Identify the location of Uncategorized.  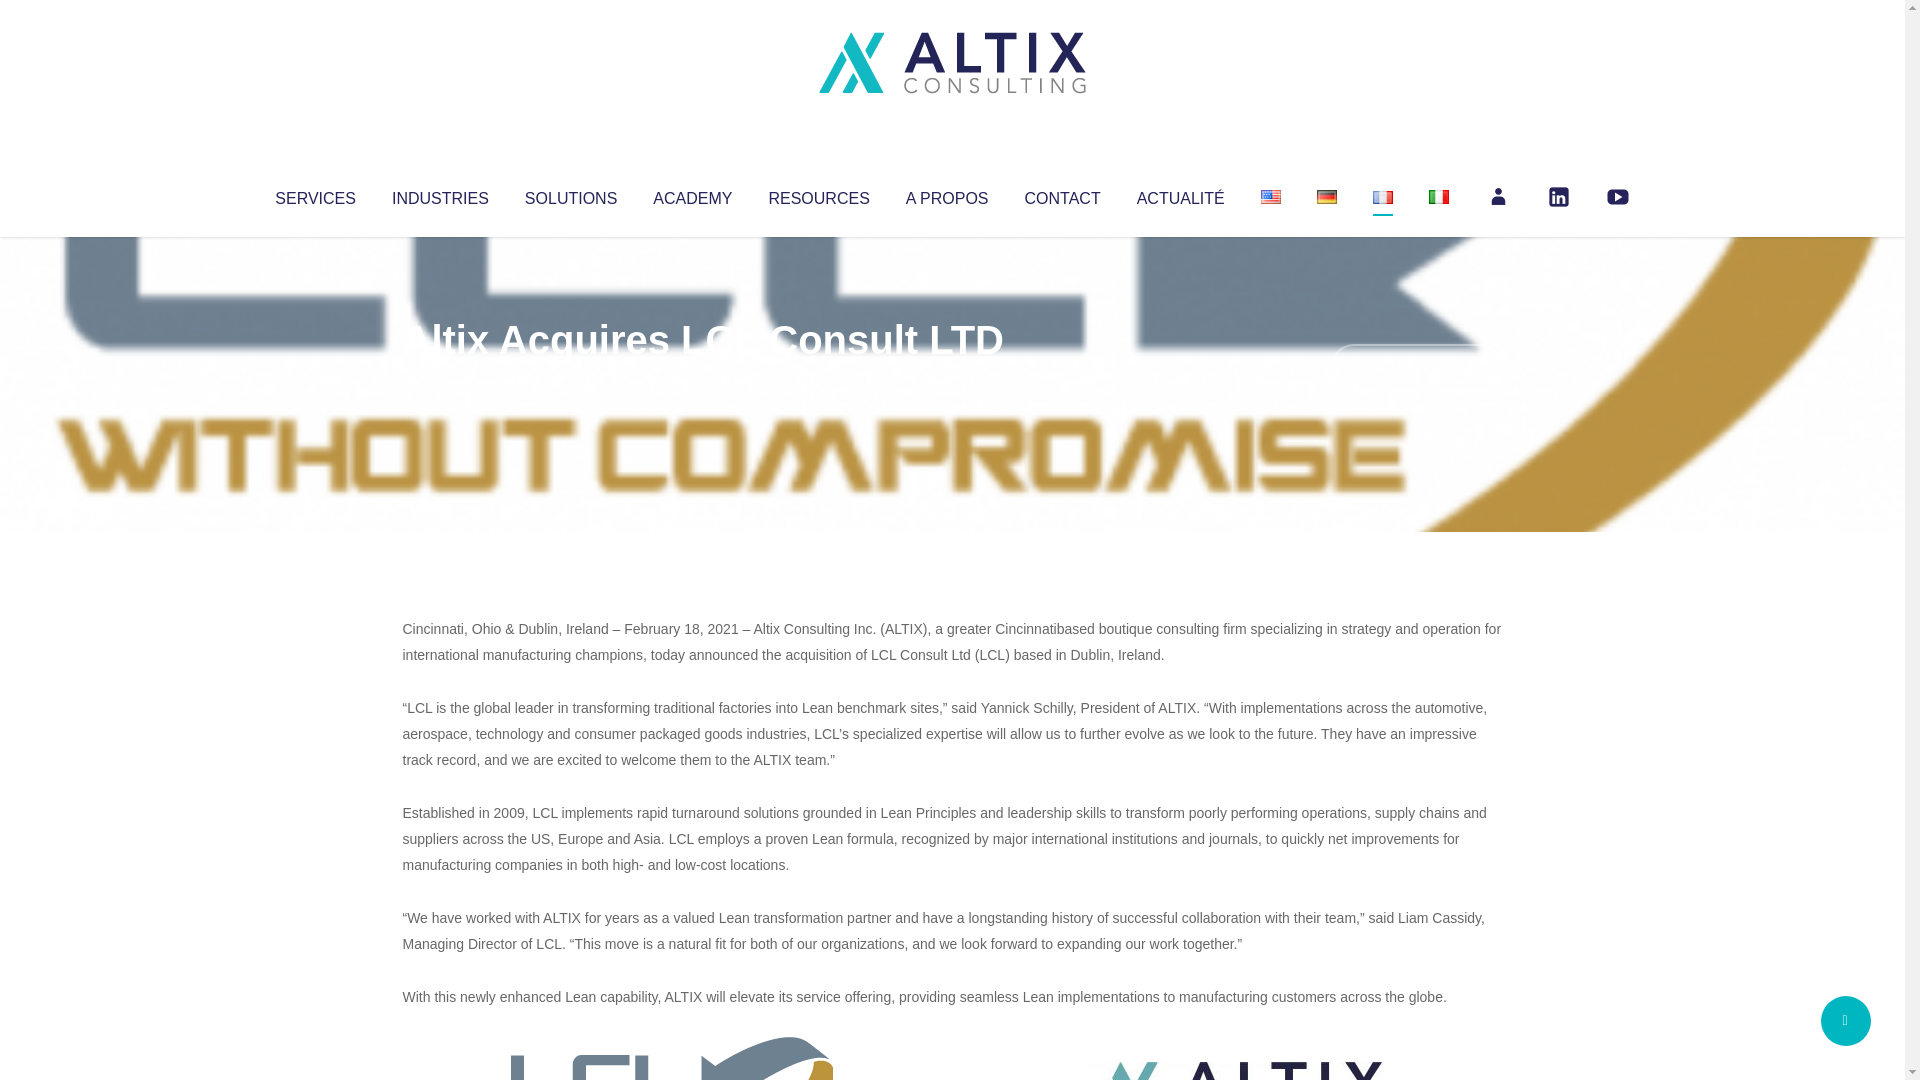
(699, 380).